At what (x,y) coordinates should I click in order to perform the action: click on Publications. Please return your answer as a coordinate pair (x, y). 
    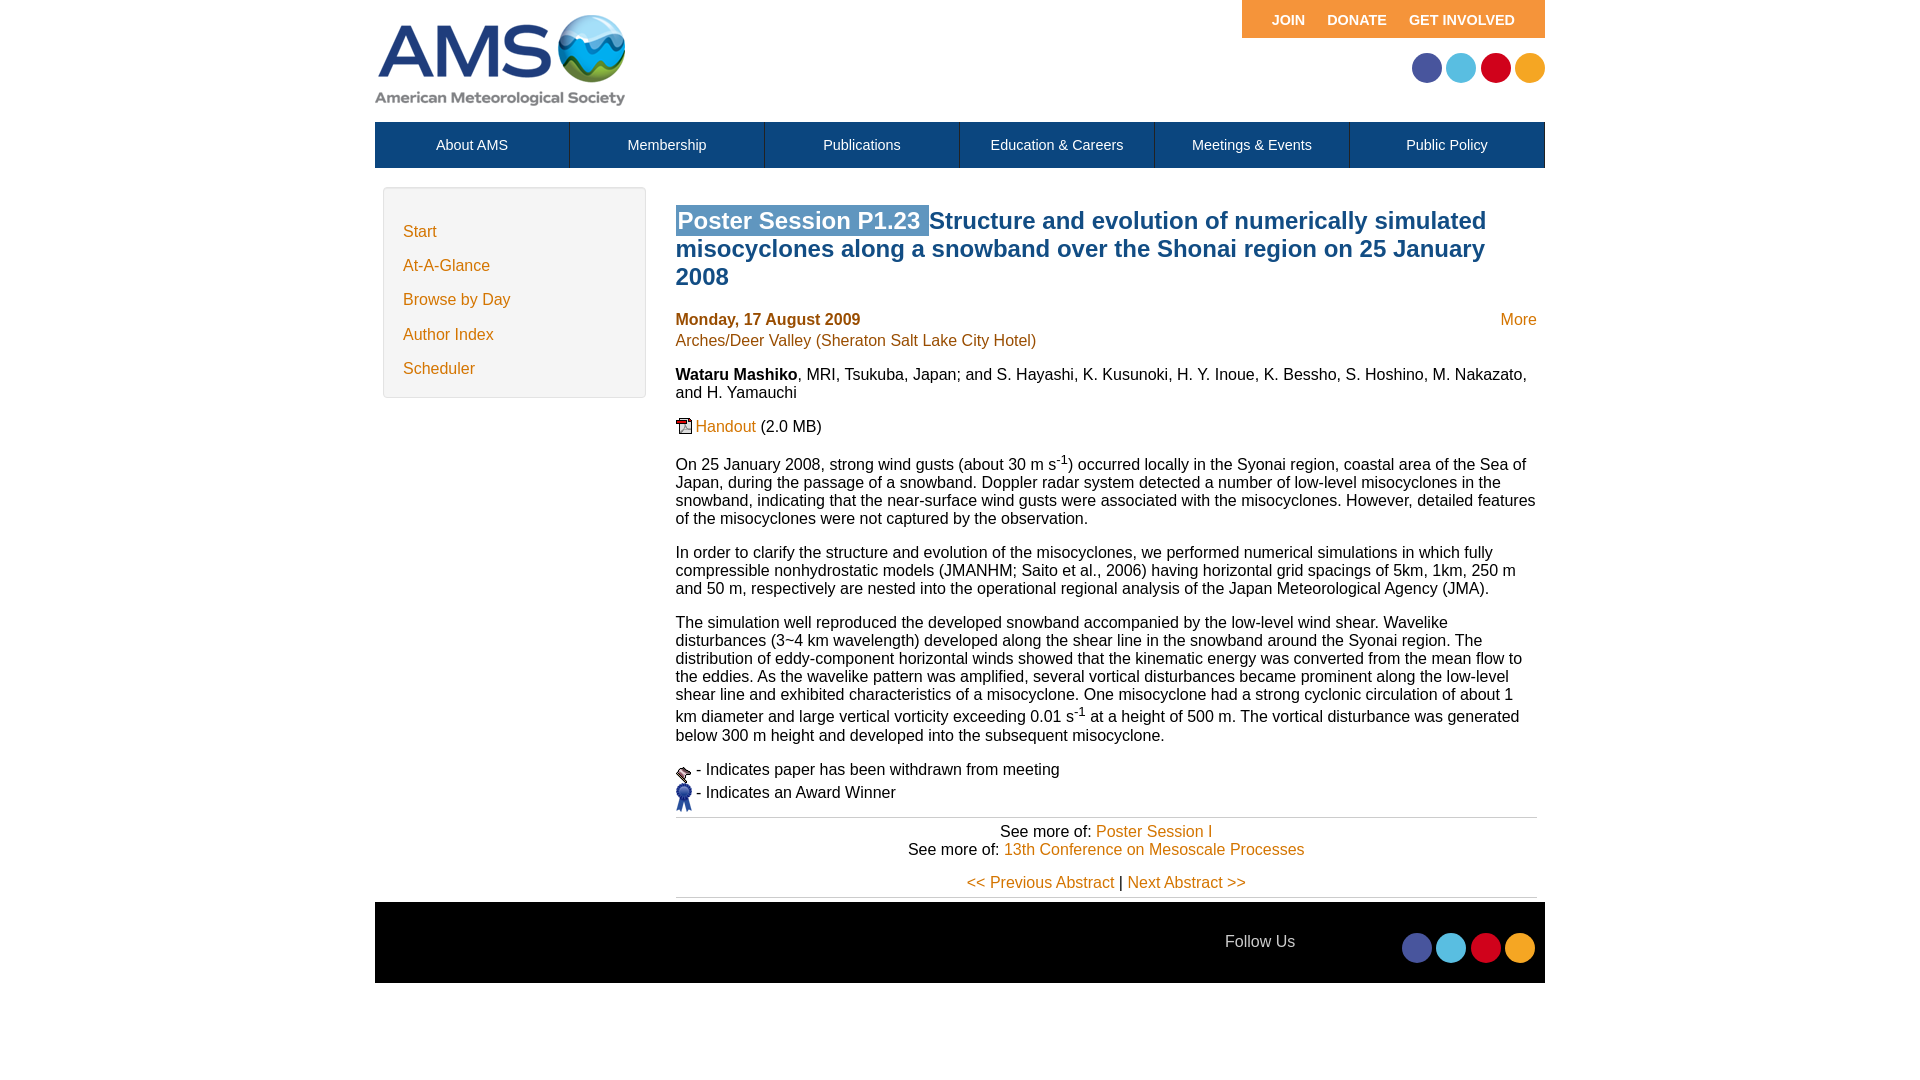
    Looking at the image, I should click on (861, 145).